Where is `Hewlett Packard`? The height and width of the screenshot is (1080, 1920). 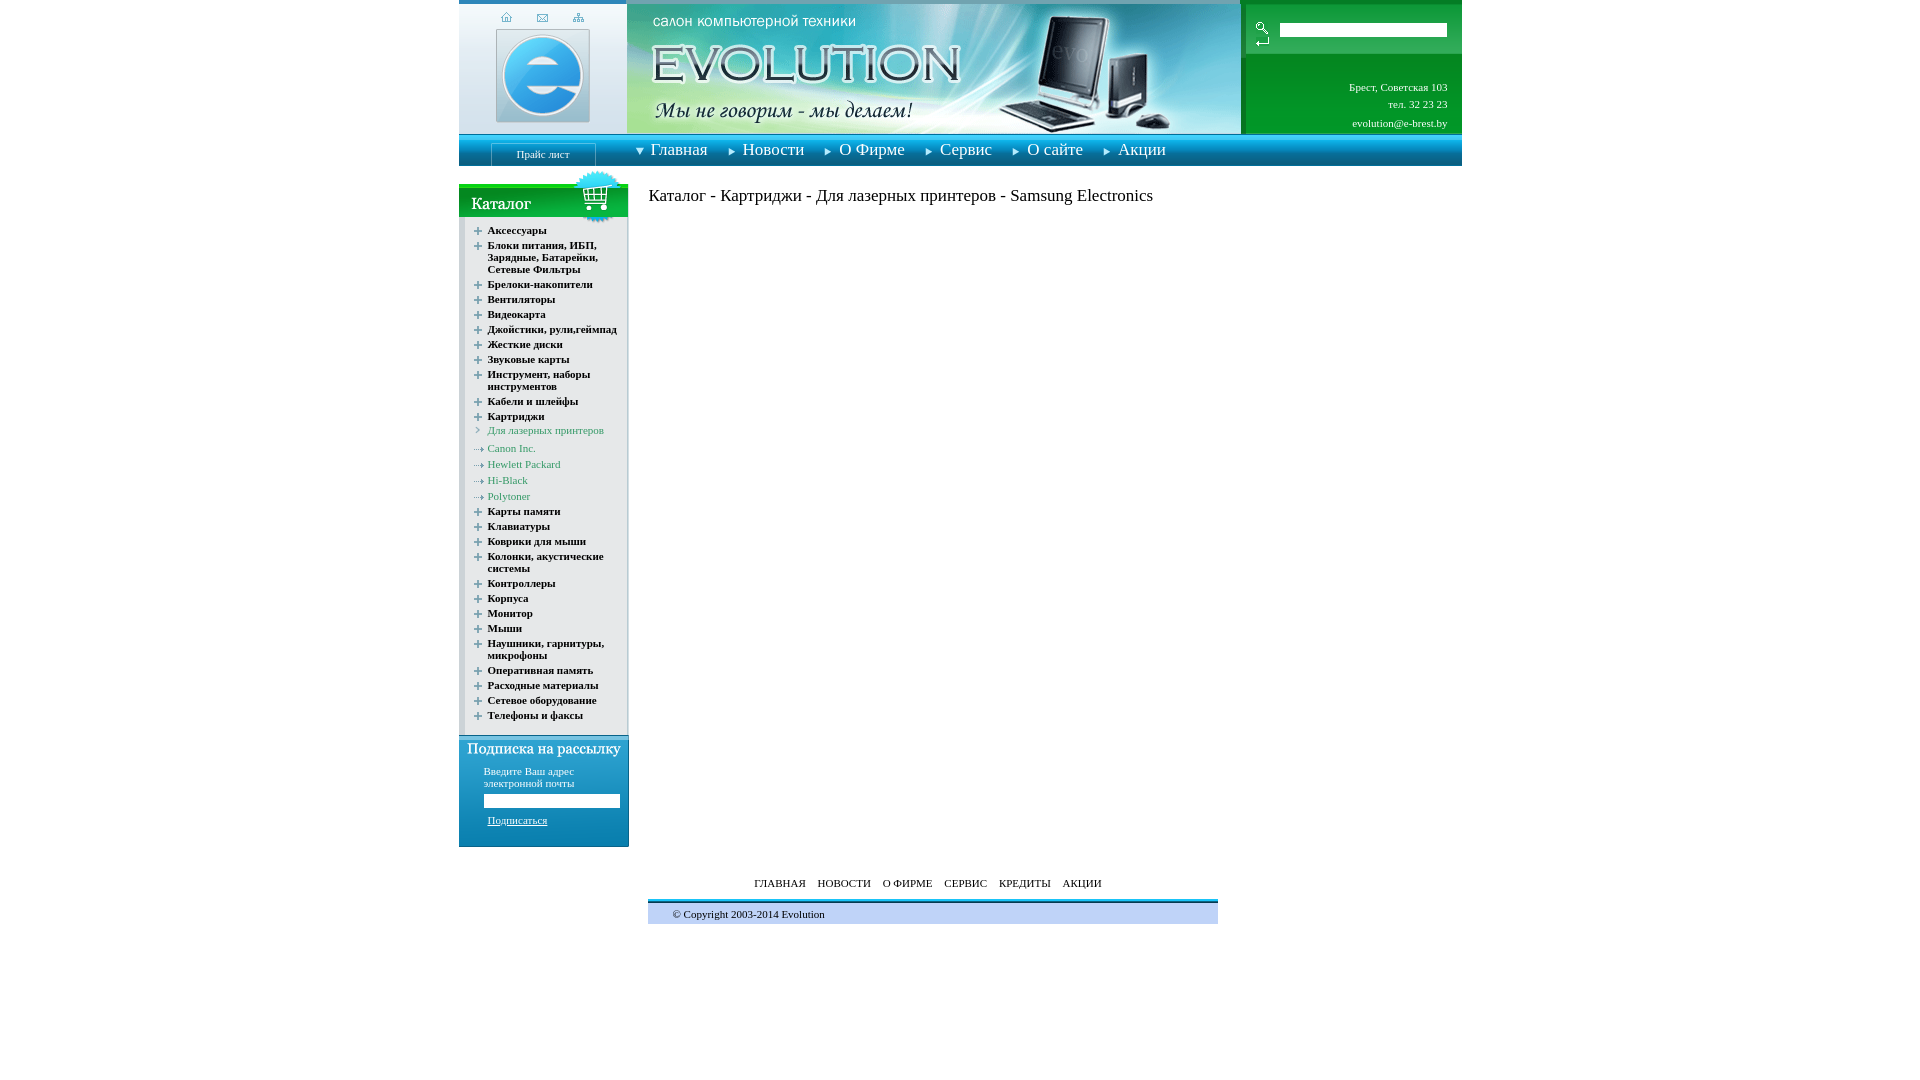
Hewlett Packard is located at coordinates (524, 464).